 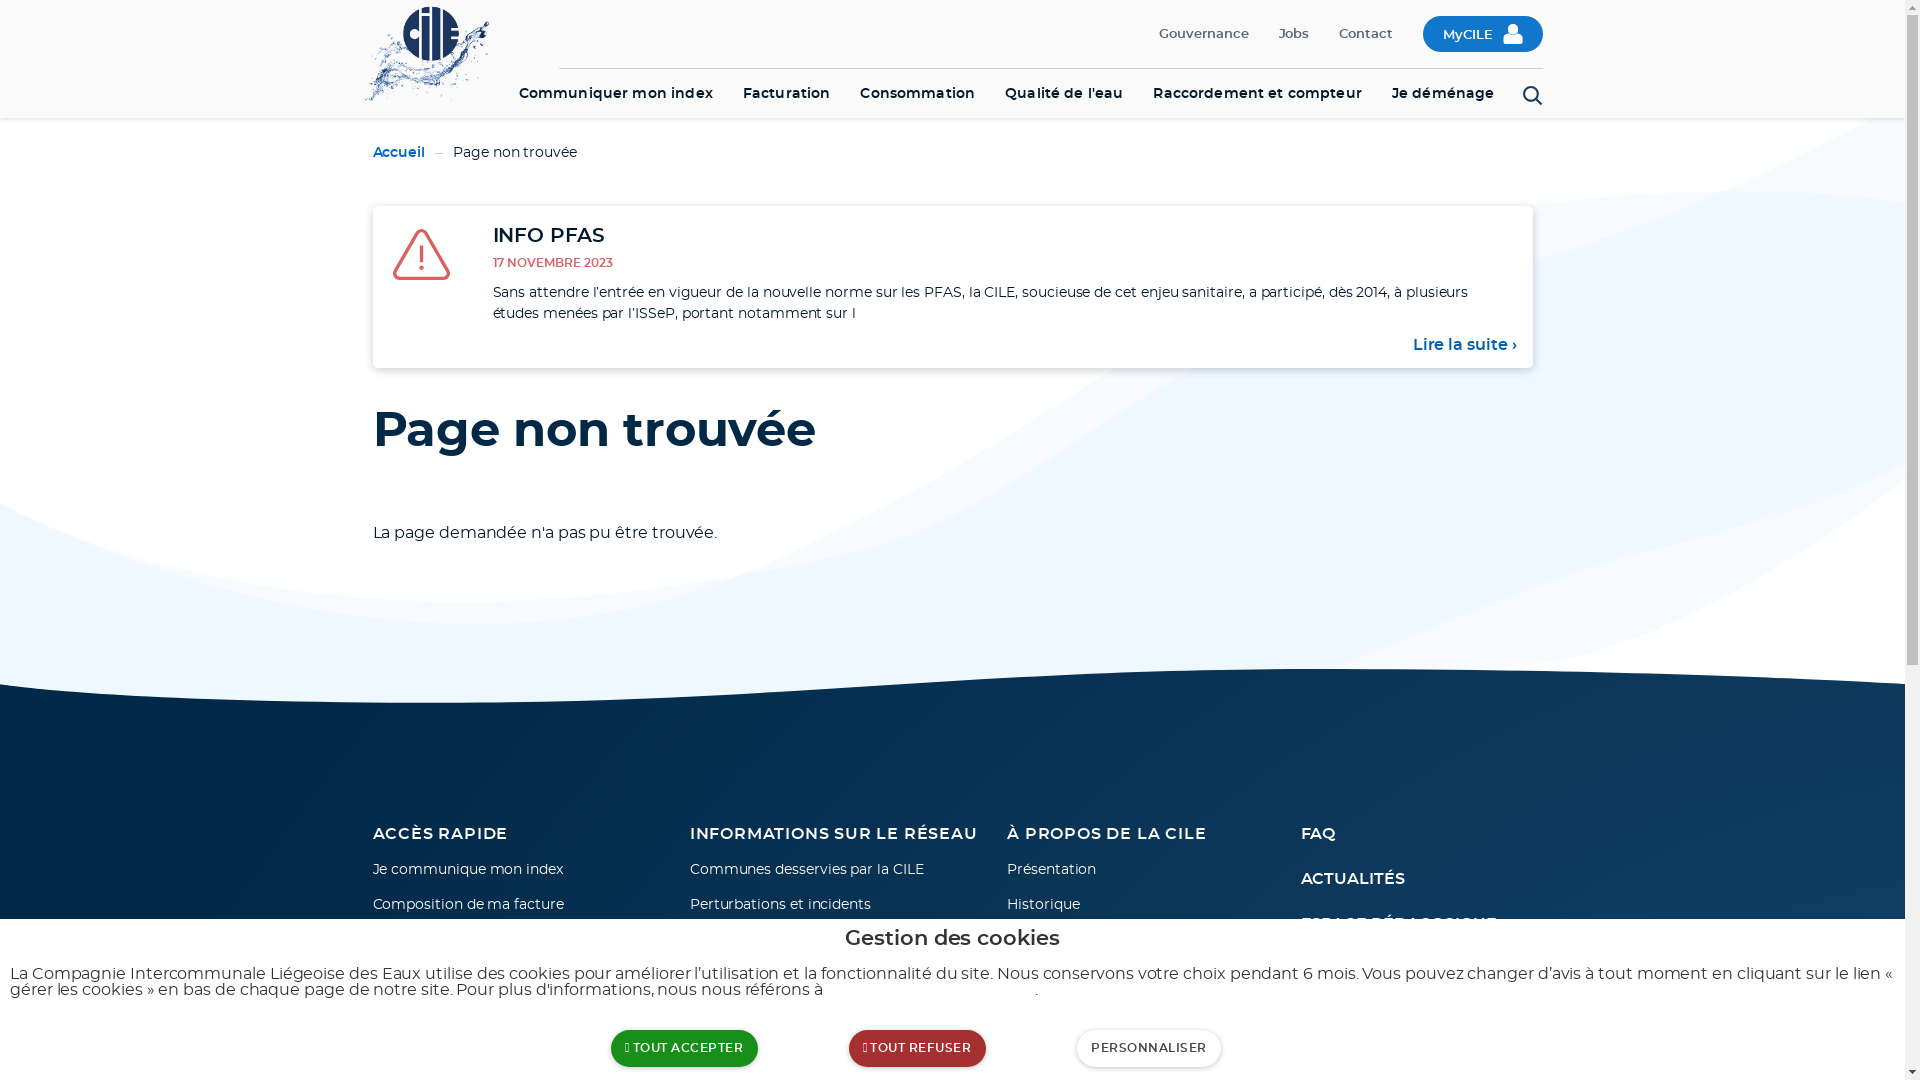 I want to click on Consommation, so click(x=918, y=94).